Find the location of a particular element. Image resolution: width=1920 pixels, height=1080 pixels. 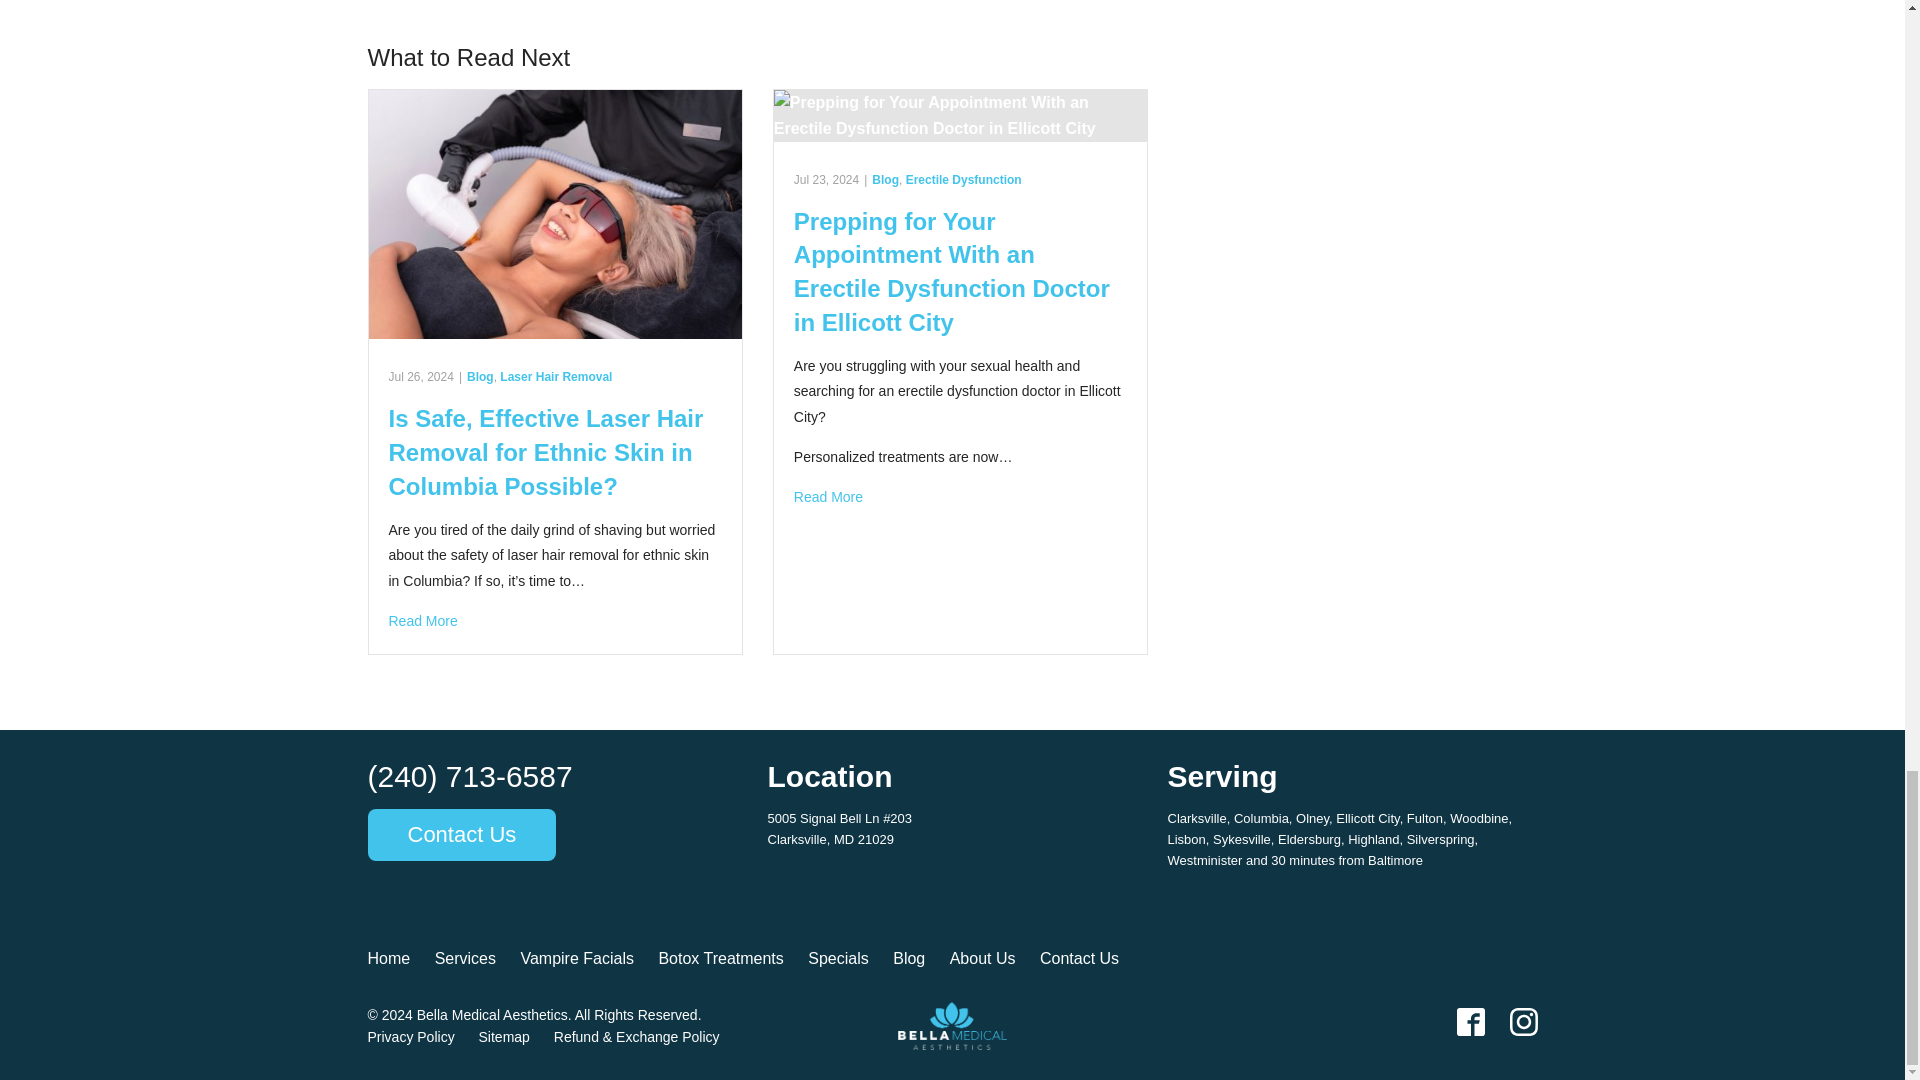

instagram is located at coordinates (1523, 1021).